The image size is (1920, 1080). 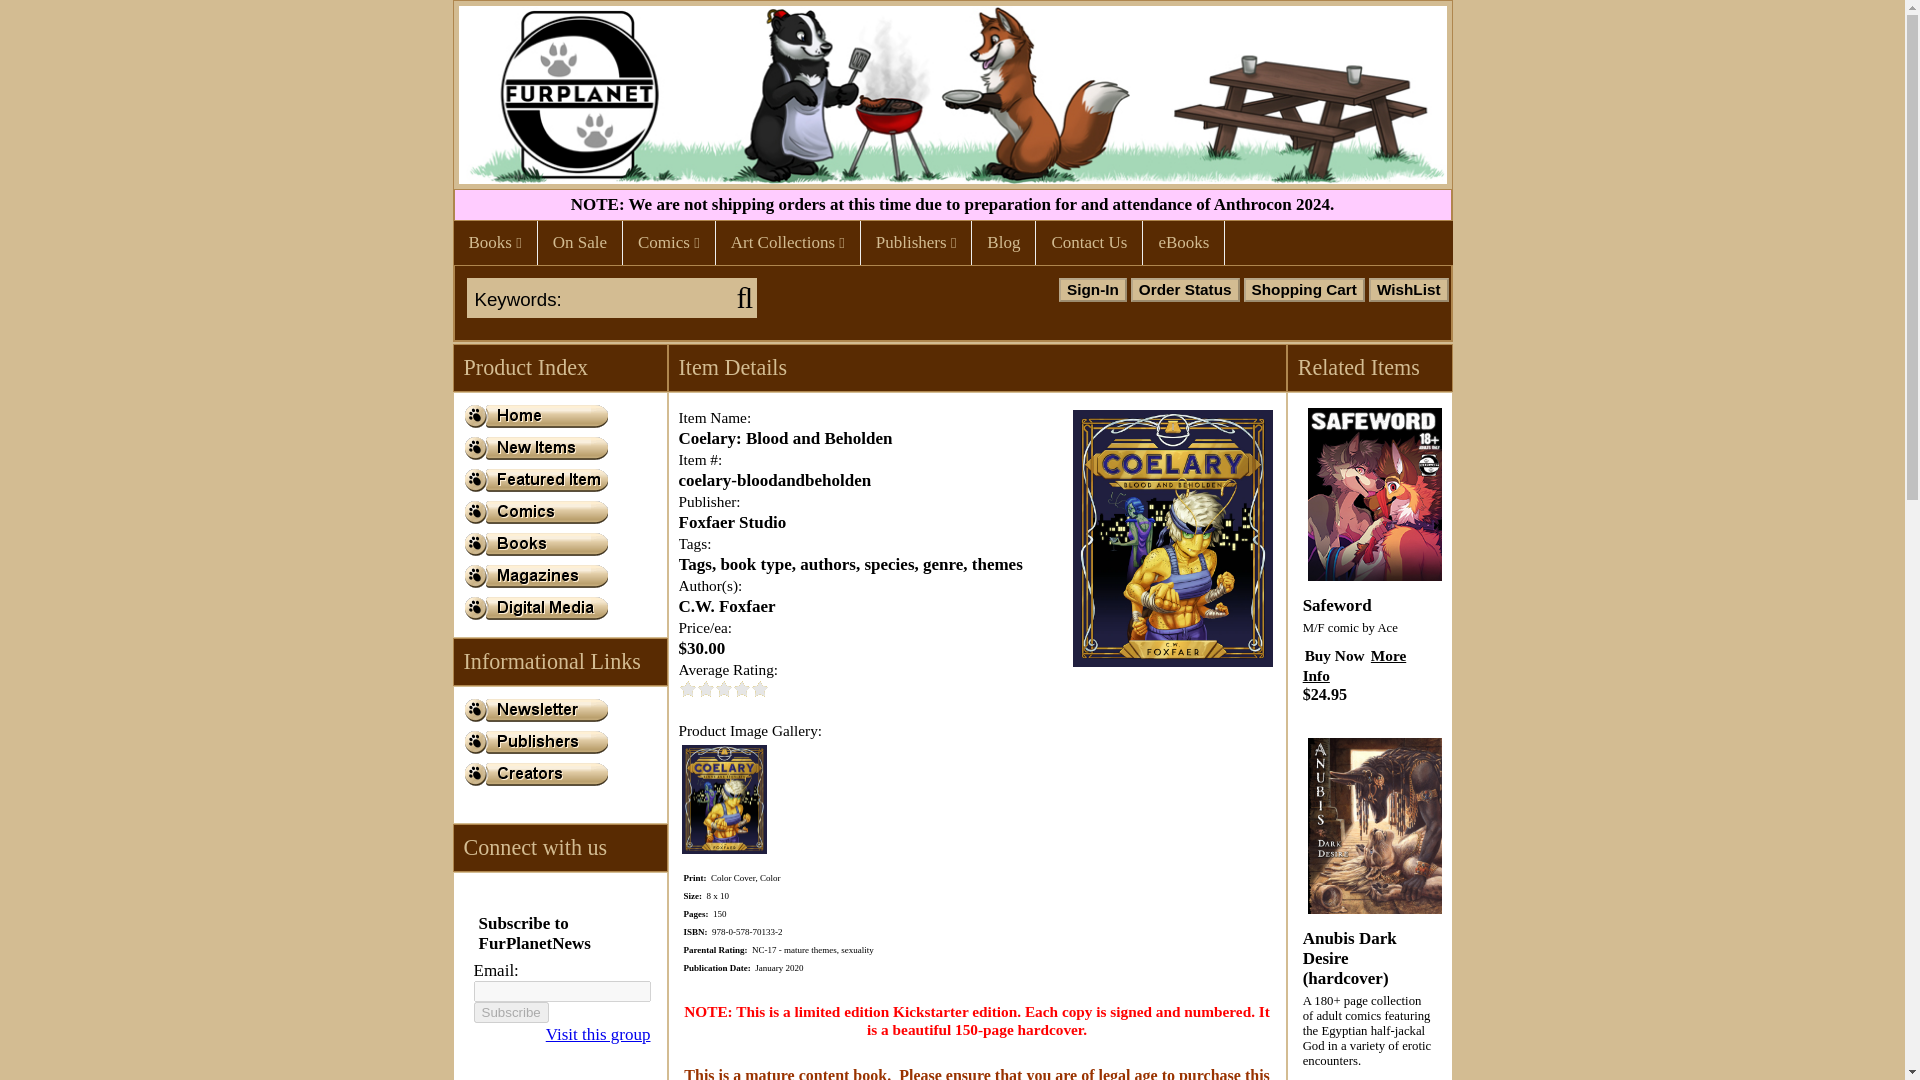 What do you see at coordinates (598, 300) in the screenshot?
I see `Keywords:` at bounding box center [598, 300].